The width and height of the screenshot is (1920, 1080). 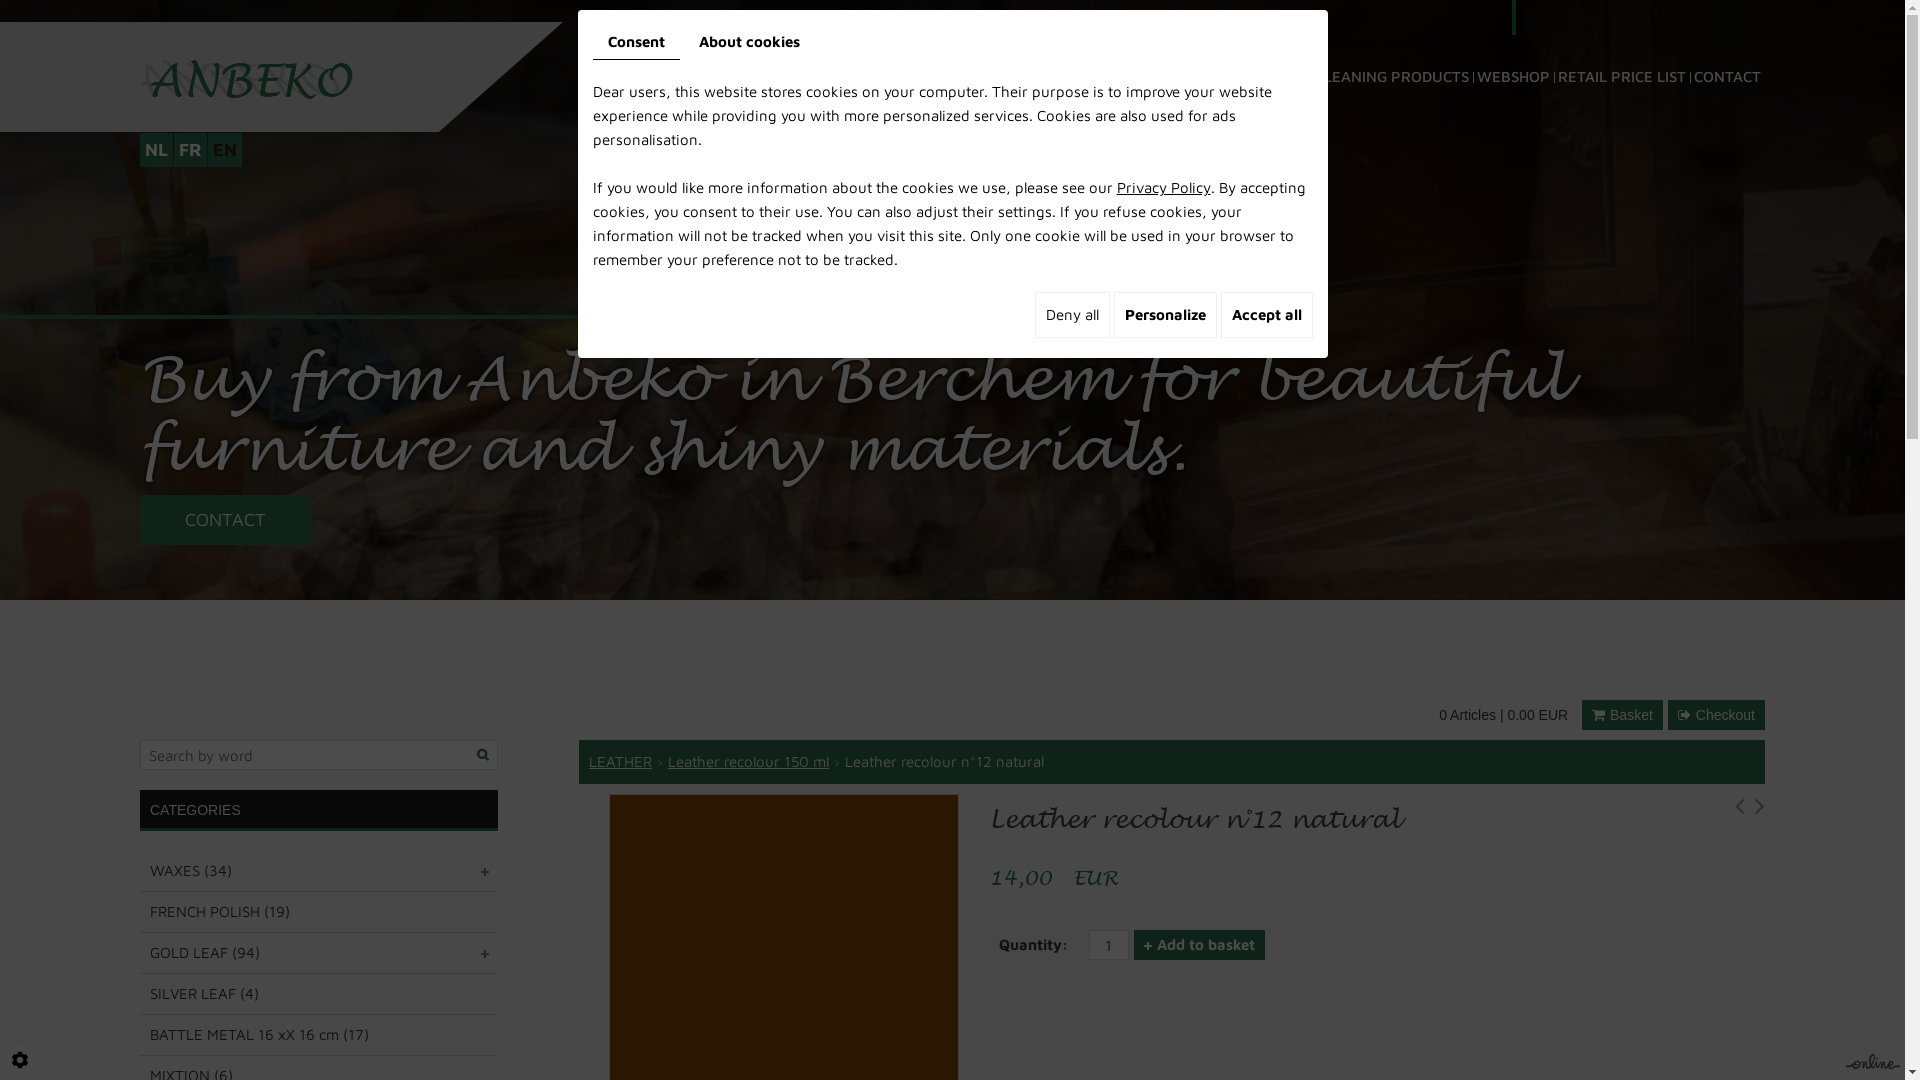 I want to click on Edit cookies setting, so click(x=20, y=1060).